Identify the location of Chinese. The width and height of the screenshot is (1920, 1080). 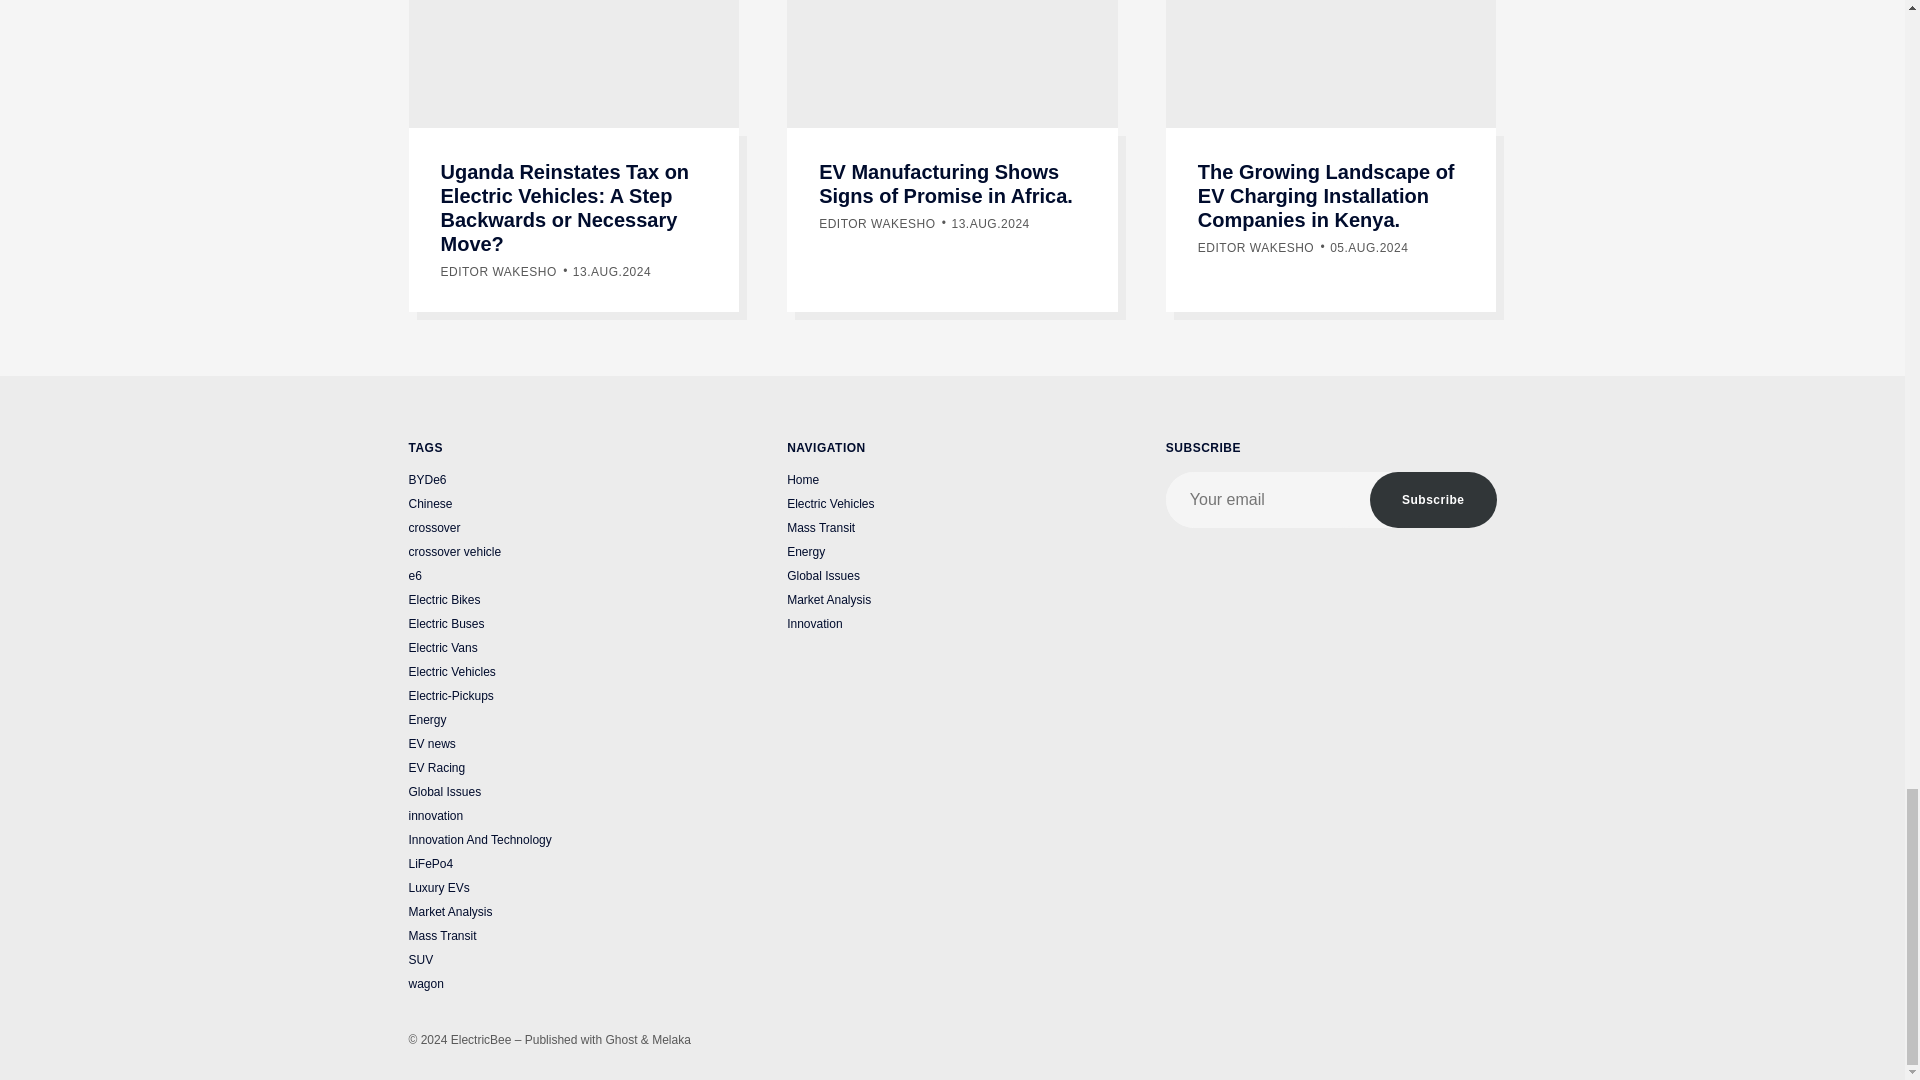
(429, 506).